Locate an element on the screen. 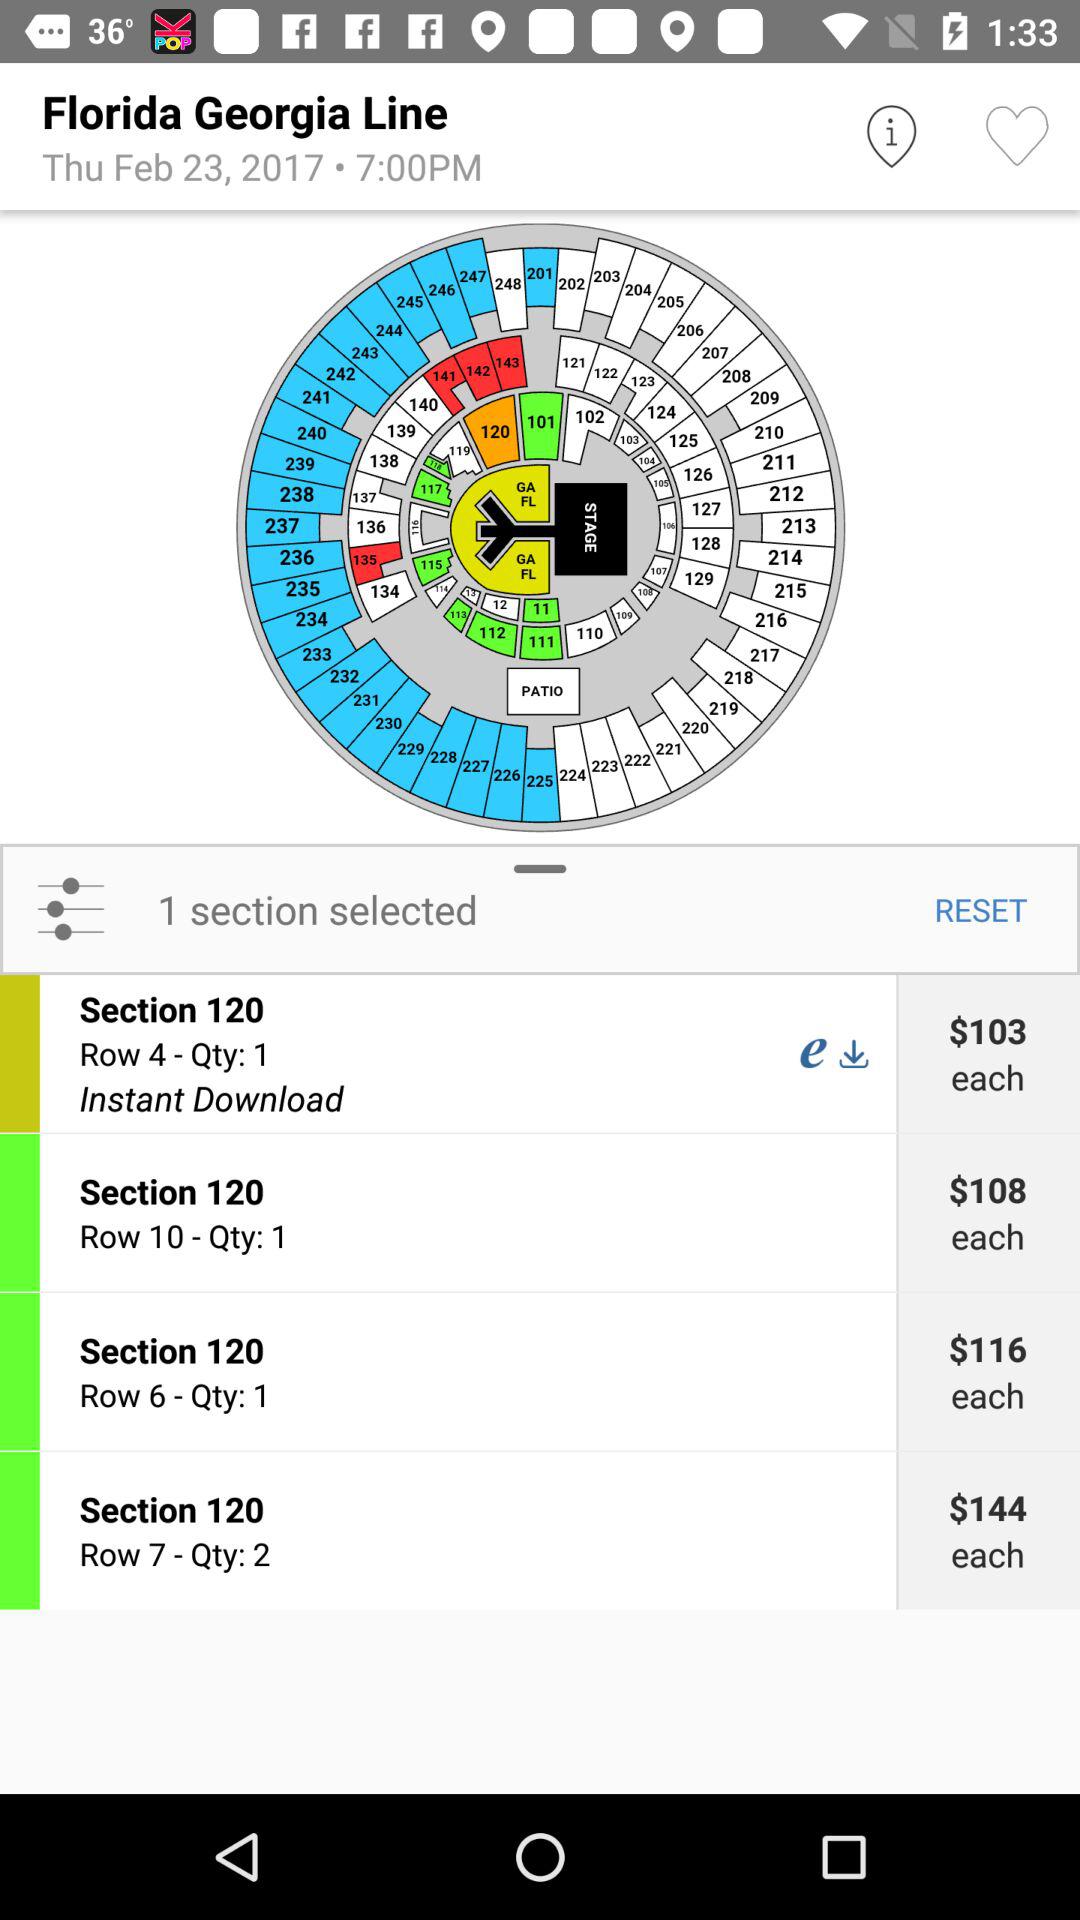  turn on the icon to the right of 1 section selected is located at coordinates (980, 909).